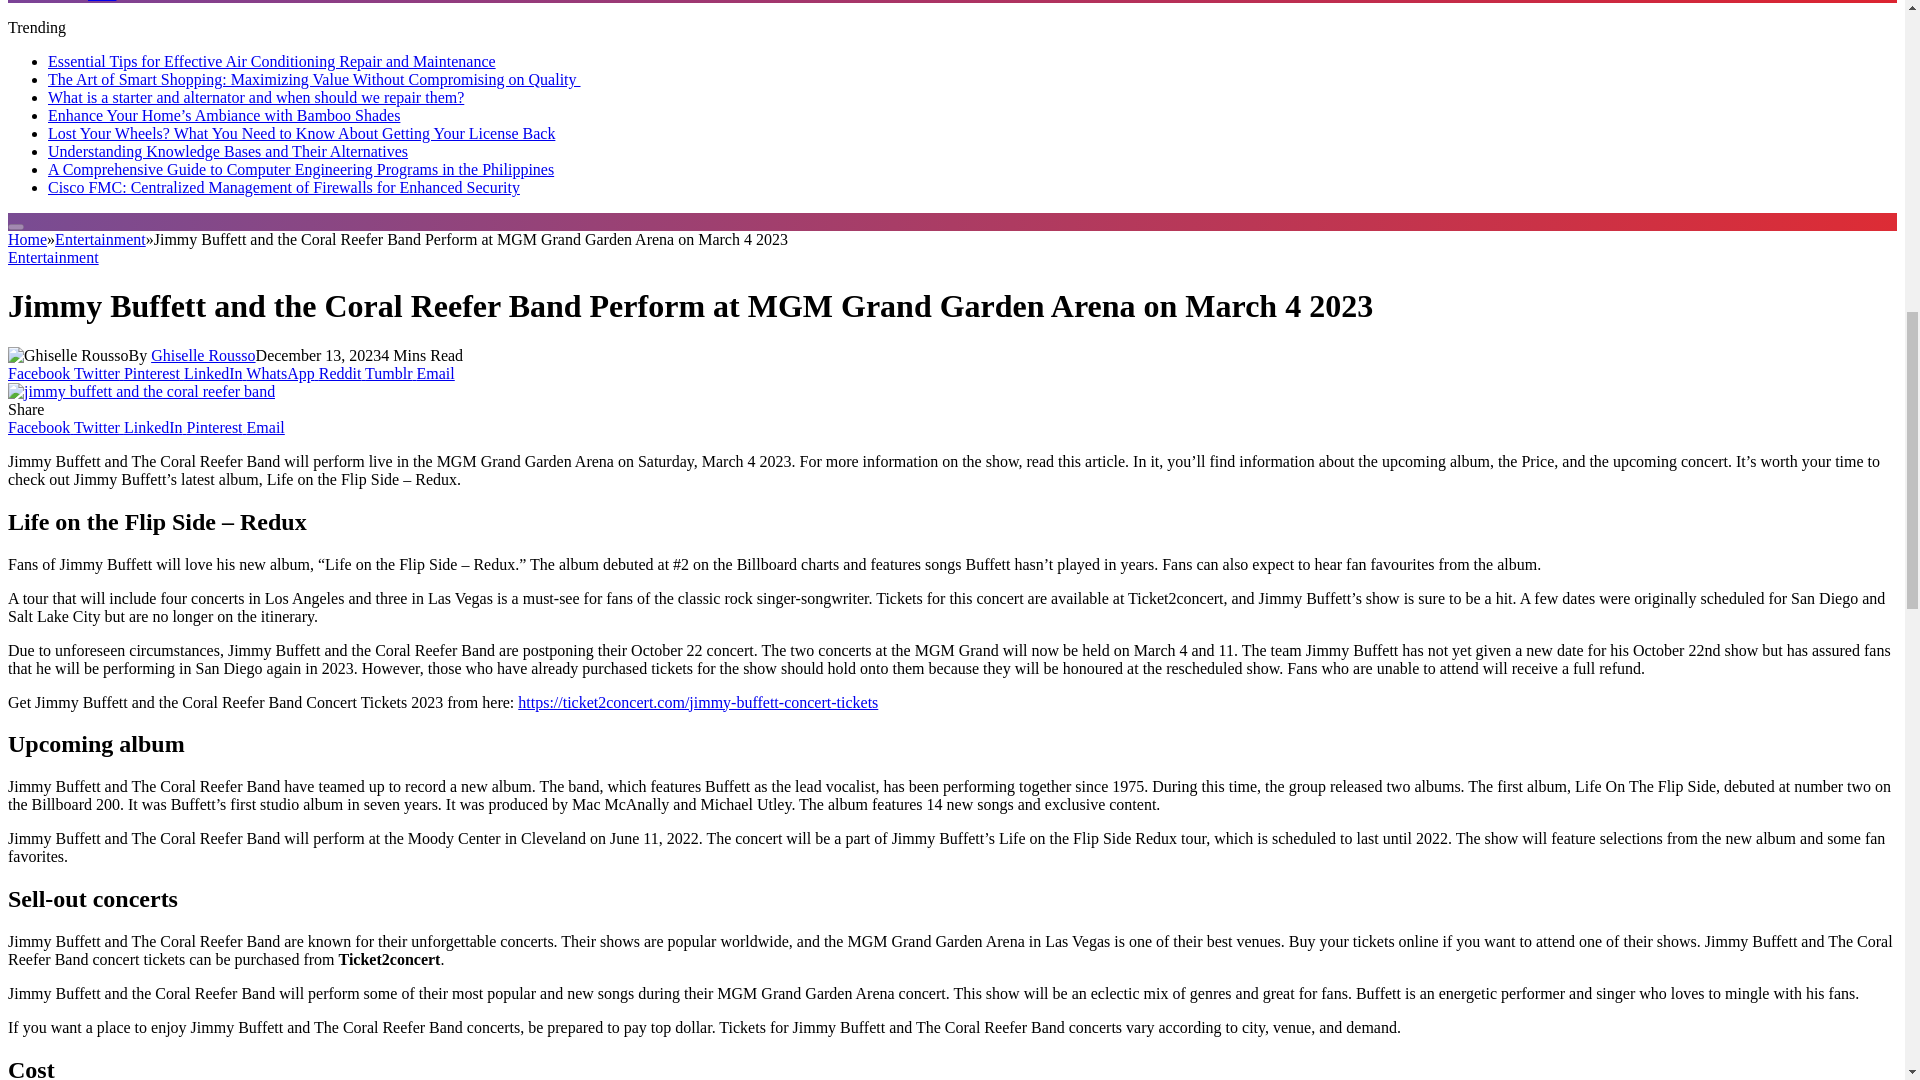  What do you see at coordinates (390, 374) in the screenshot?
I see `Share on Tumblr` at bounding box center [390, 374].